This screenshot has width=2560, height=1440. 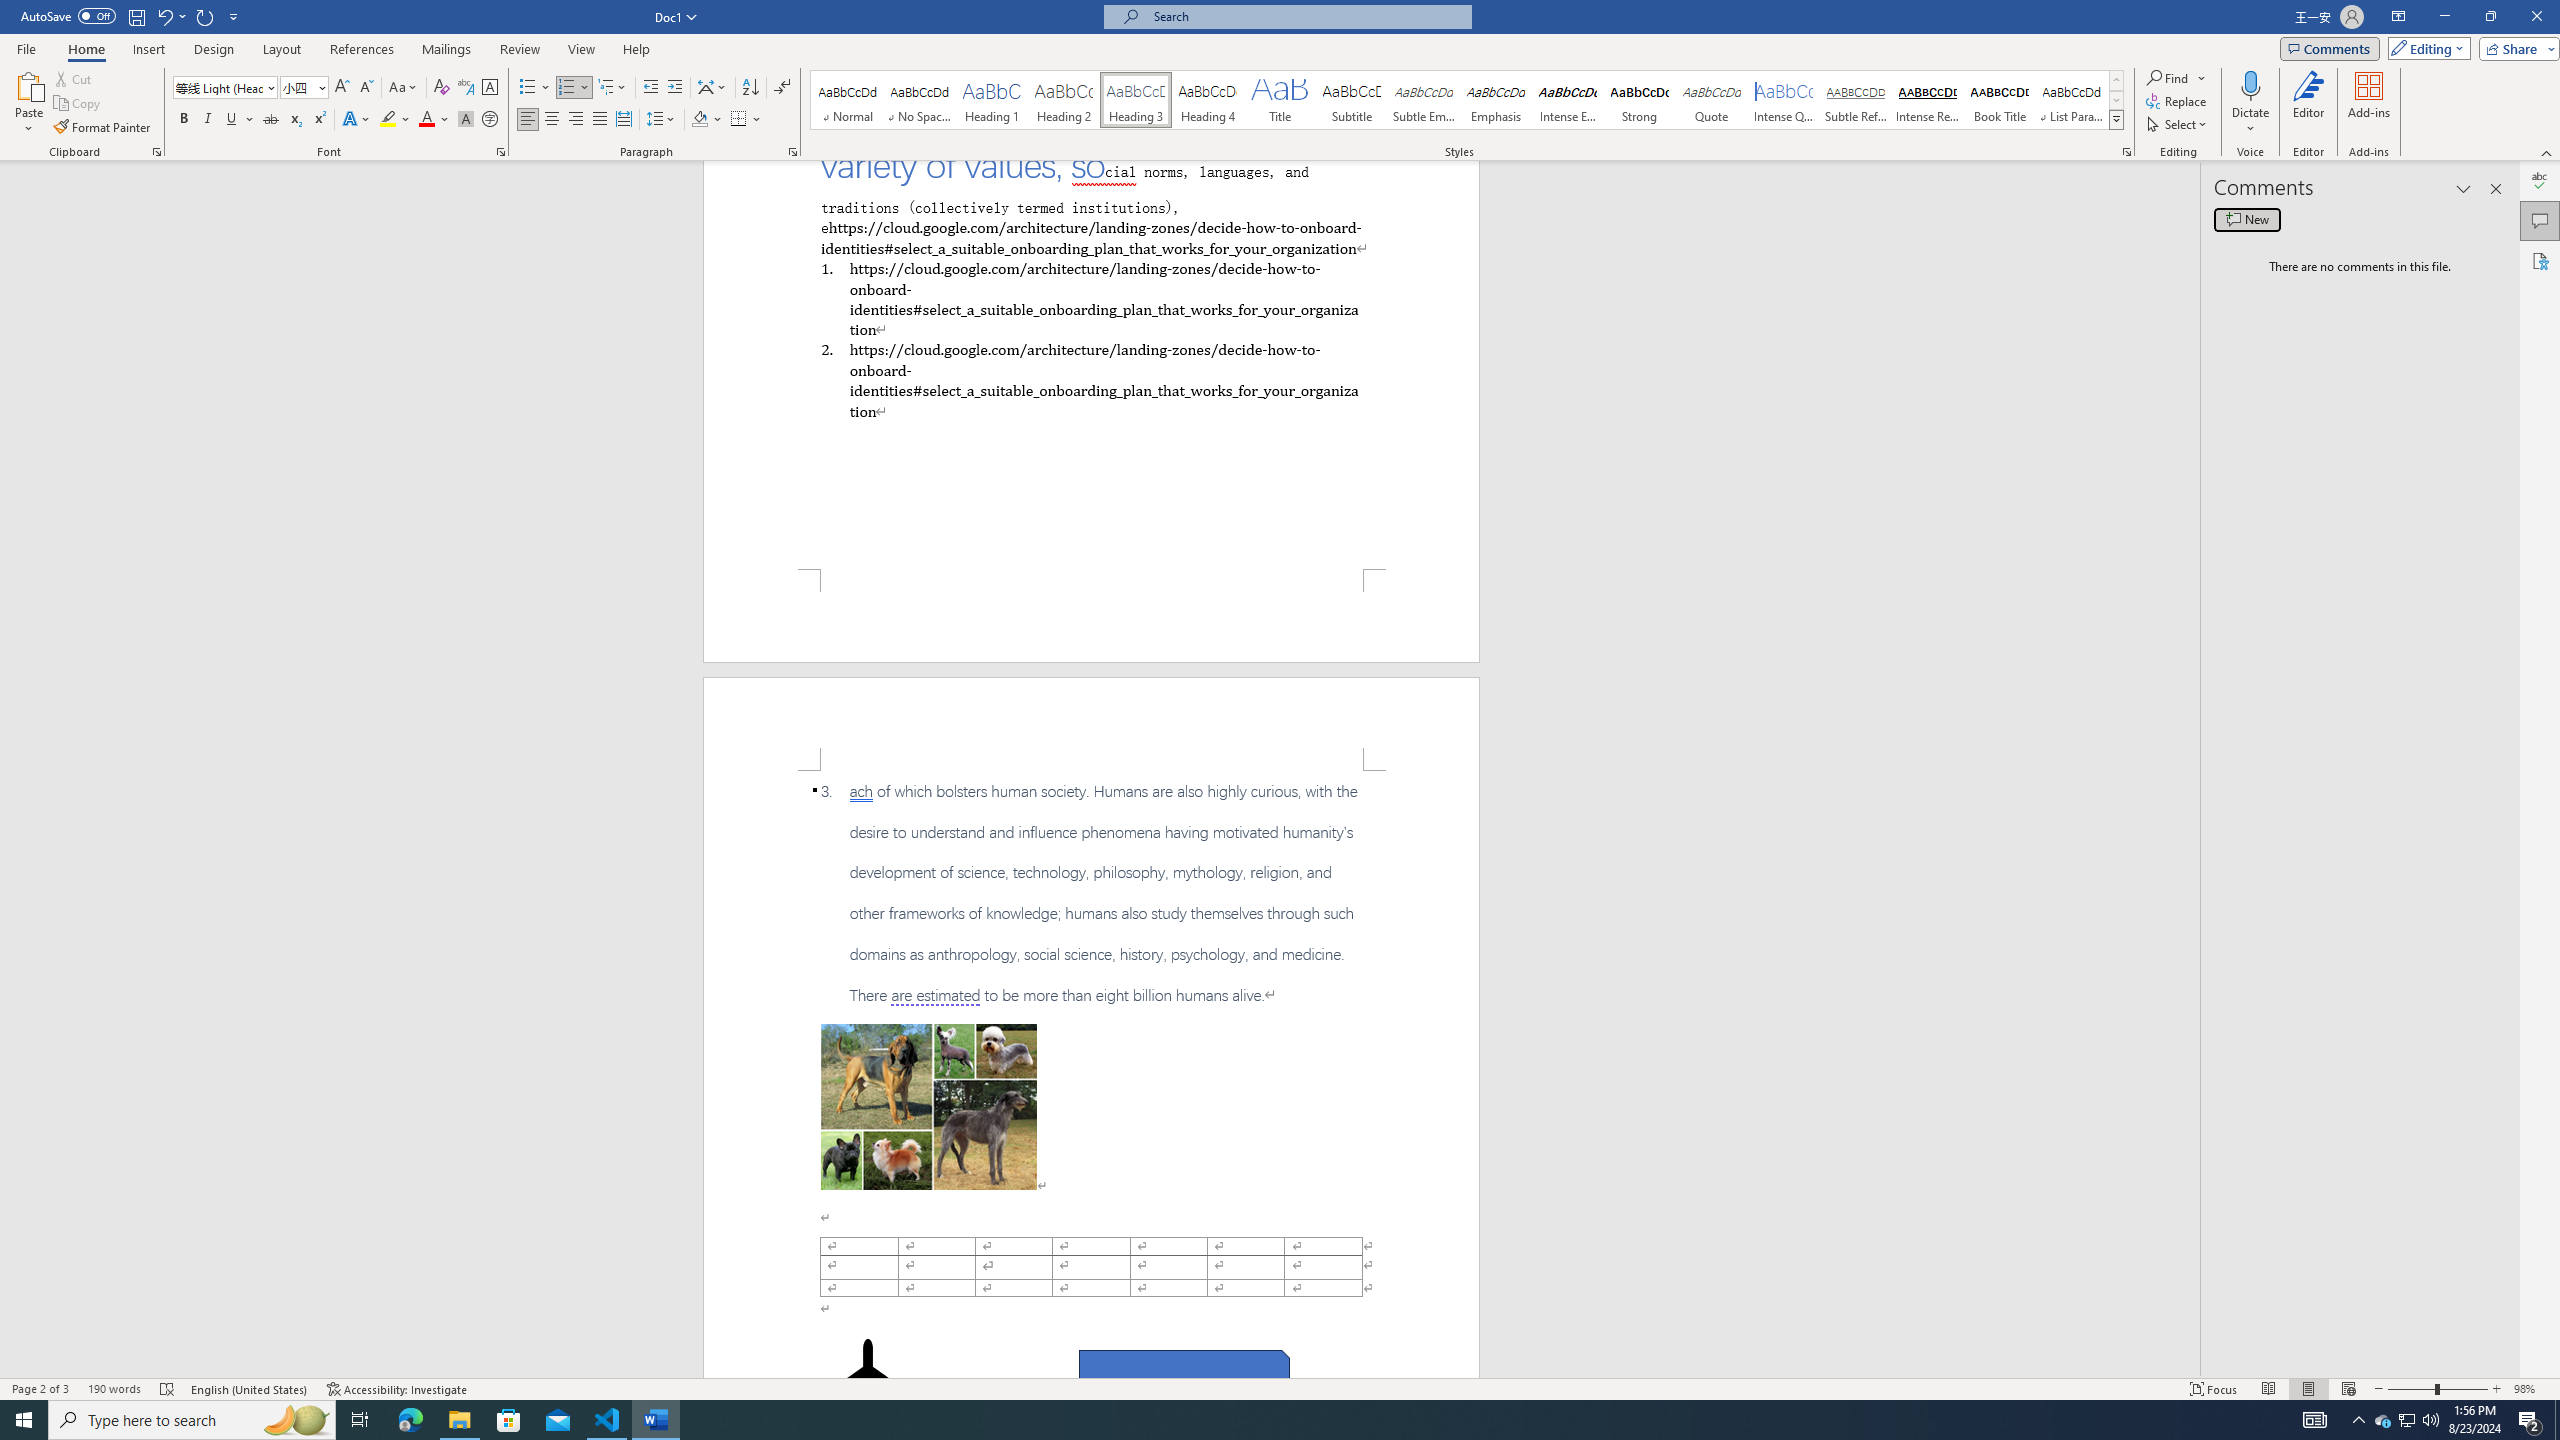 I want to click on Copy, so click(x=79, y=104).